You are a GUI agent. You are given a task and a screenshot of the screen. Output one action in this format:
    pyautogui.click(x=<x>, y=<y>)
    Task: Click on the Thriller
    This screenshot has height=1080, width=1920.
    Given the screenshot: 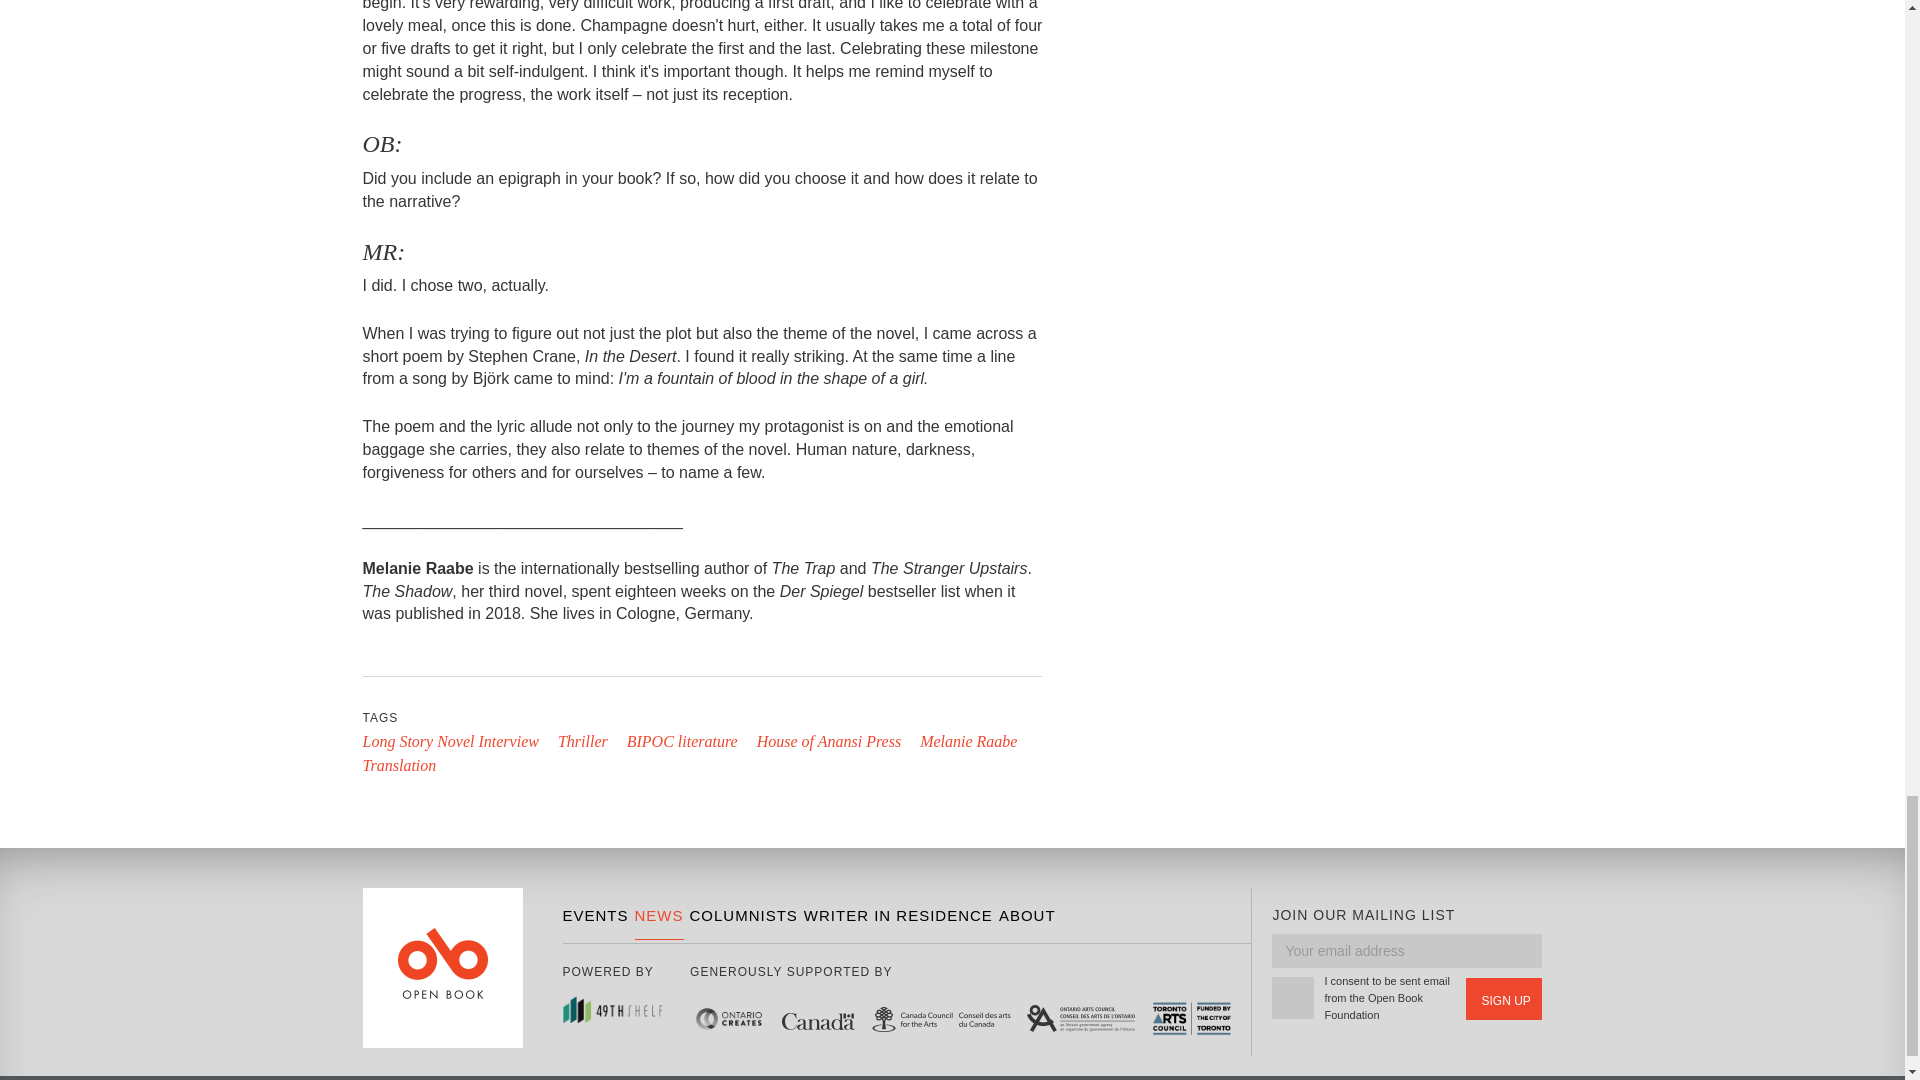 What is the action you would take?
    pyautogui.click(x=583, y=741)
    